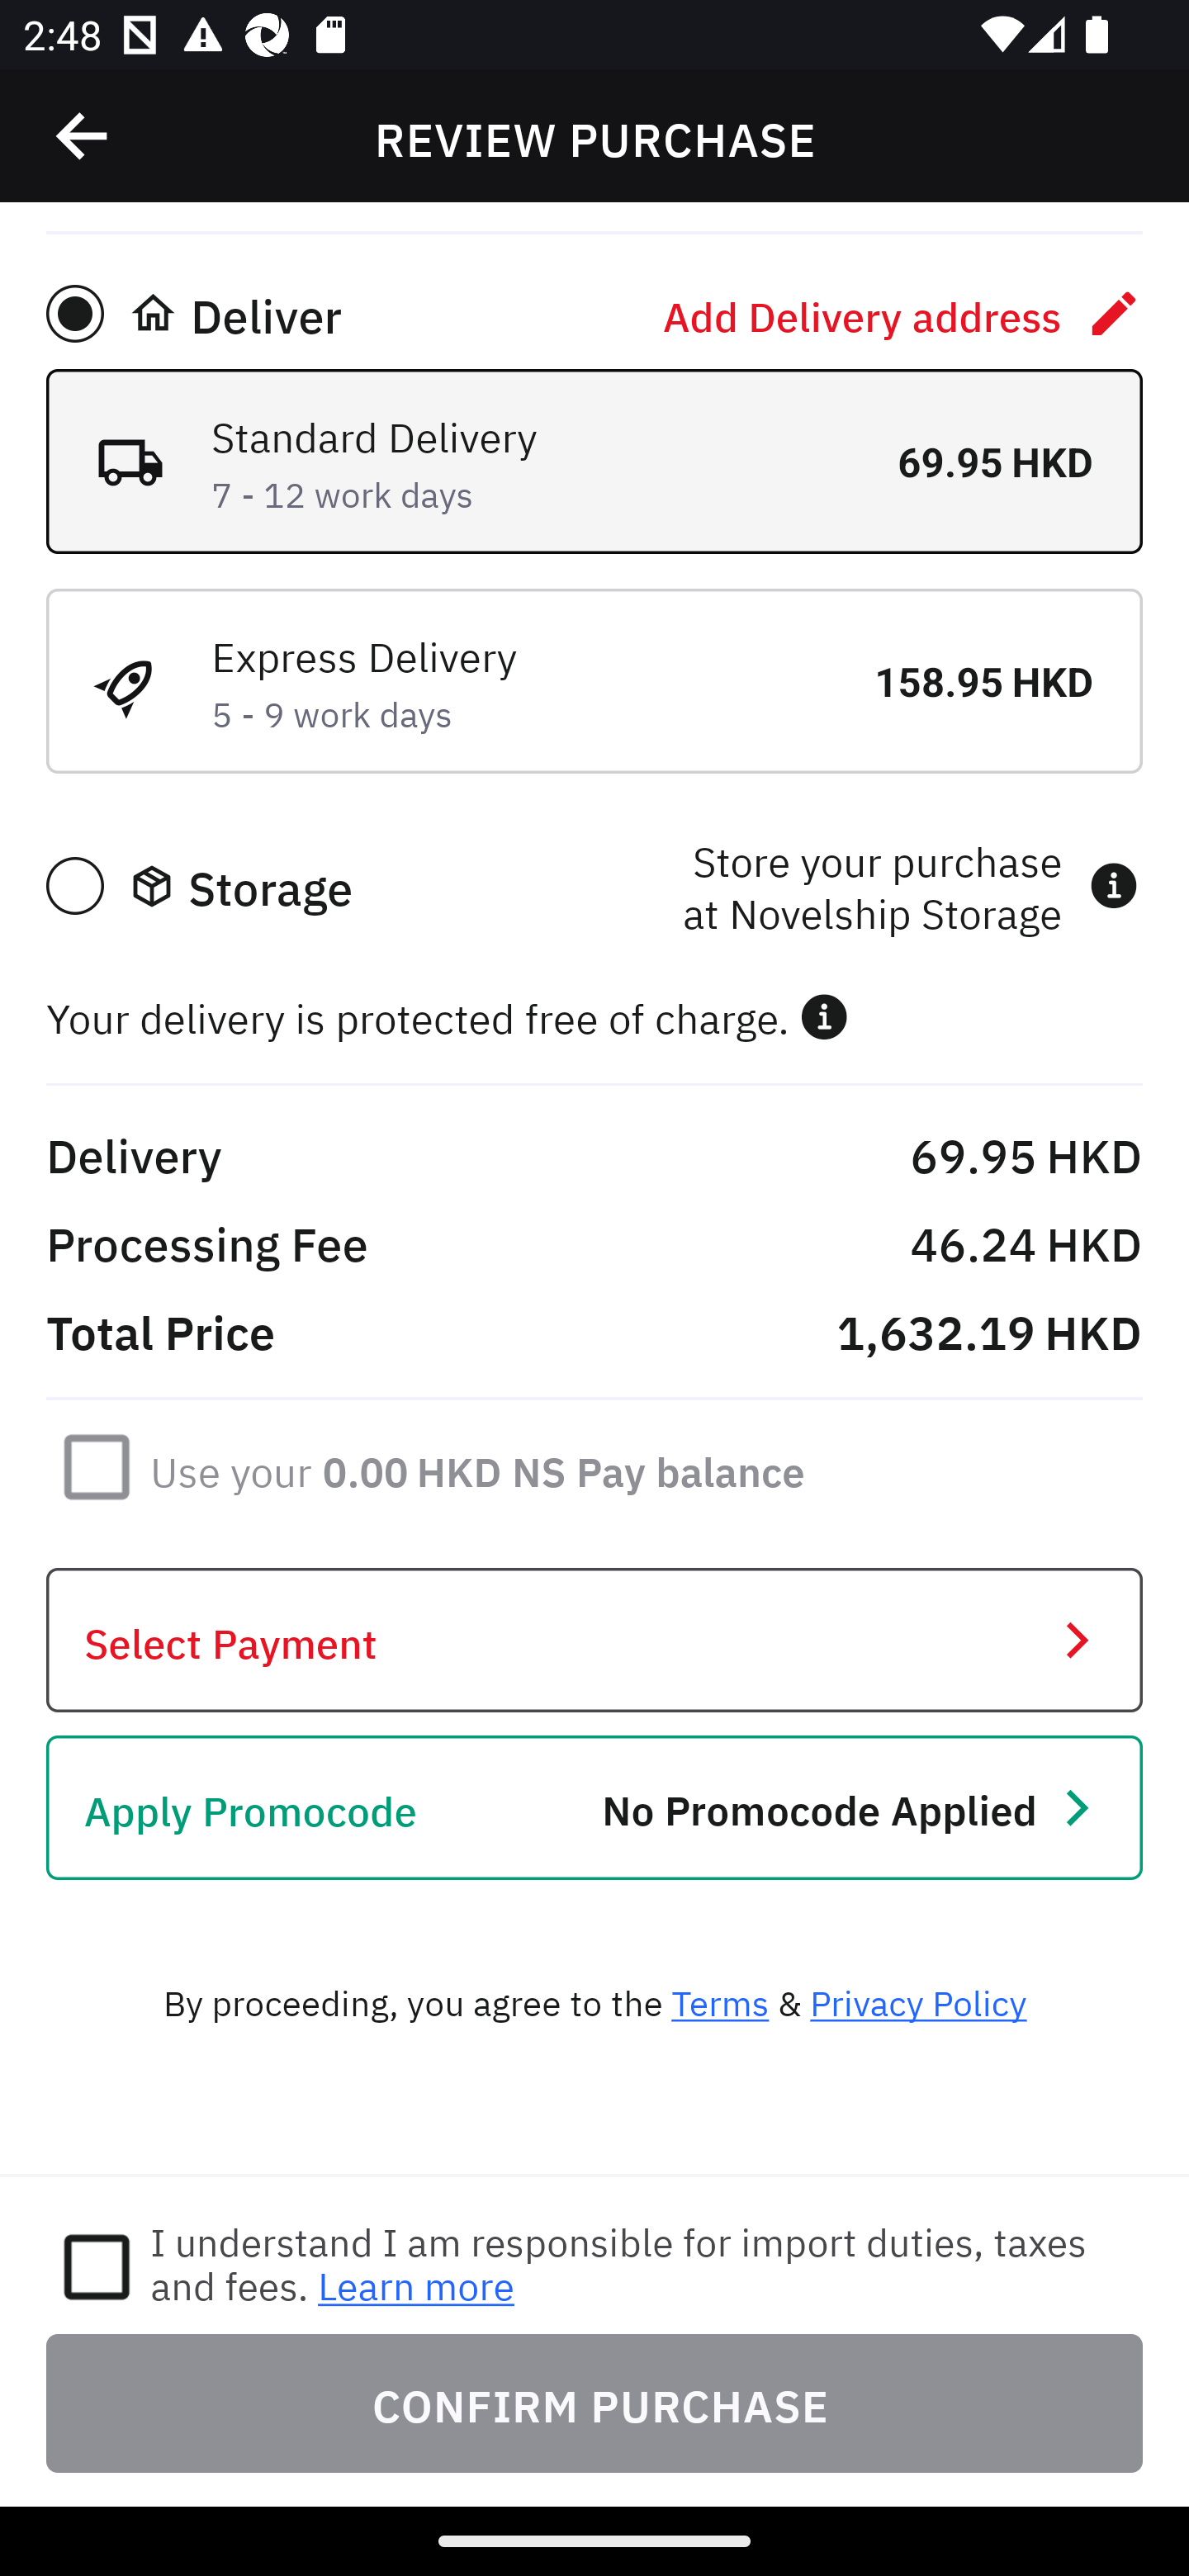 Image resolution: width=1189 pixels, height=2576 pixels. Describe the element at coordinates (594, 680) in the screenshot. I see `󱎯 Express Delivery 5 - 9 work days 158.95 HKD` at that location.